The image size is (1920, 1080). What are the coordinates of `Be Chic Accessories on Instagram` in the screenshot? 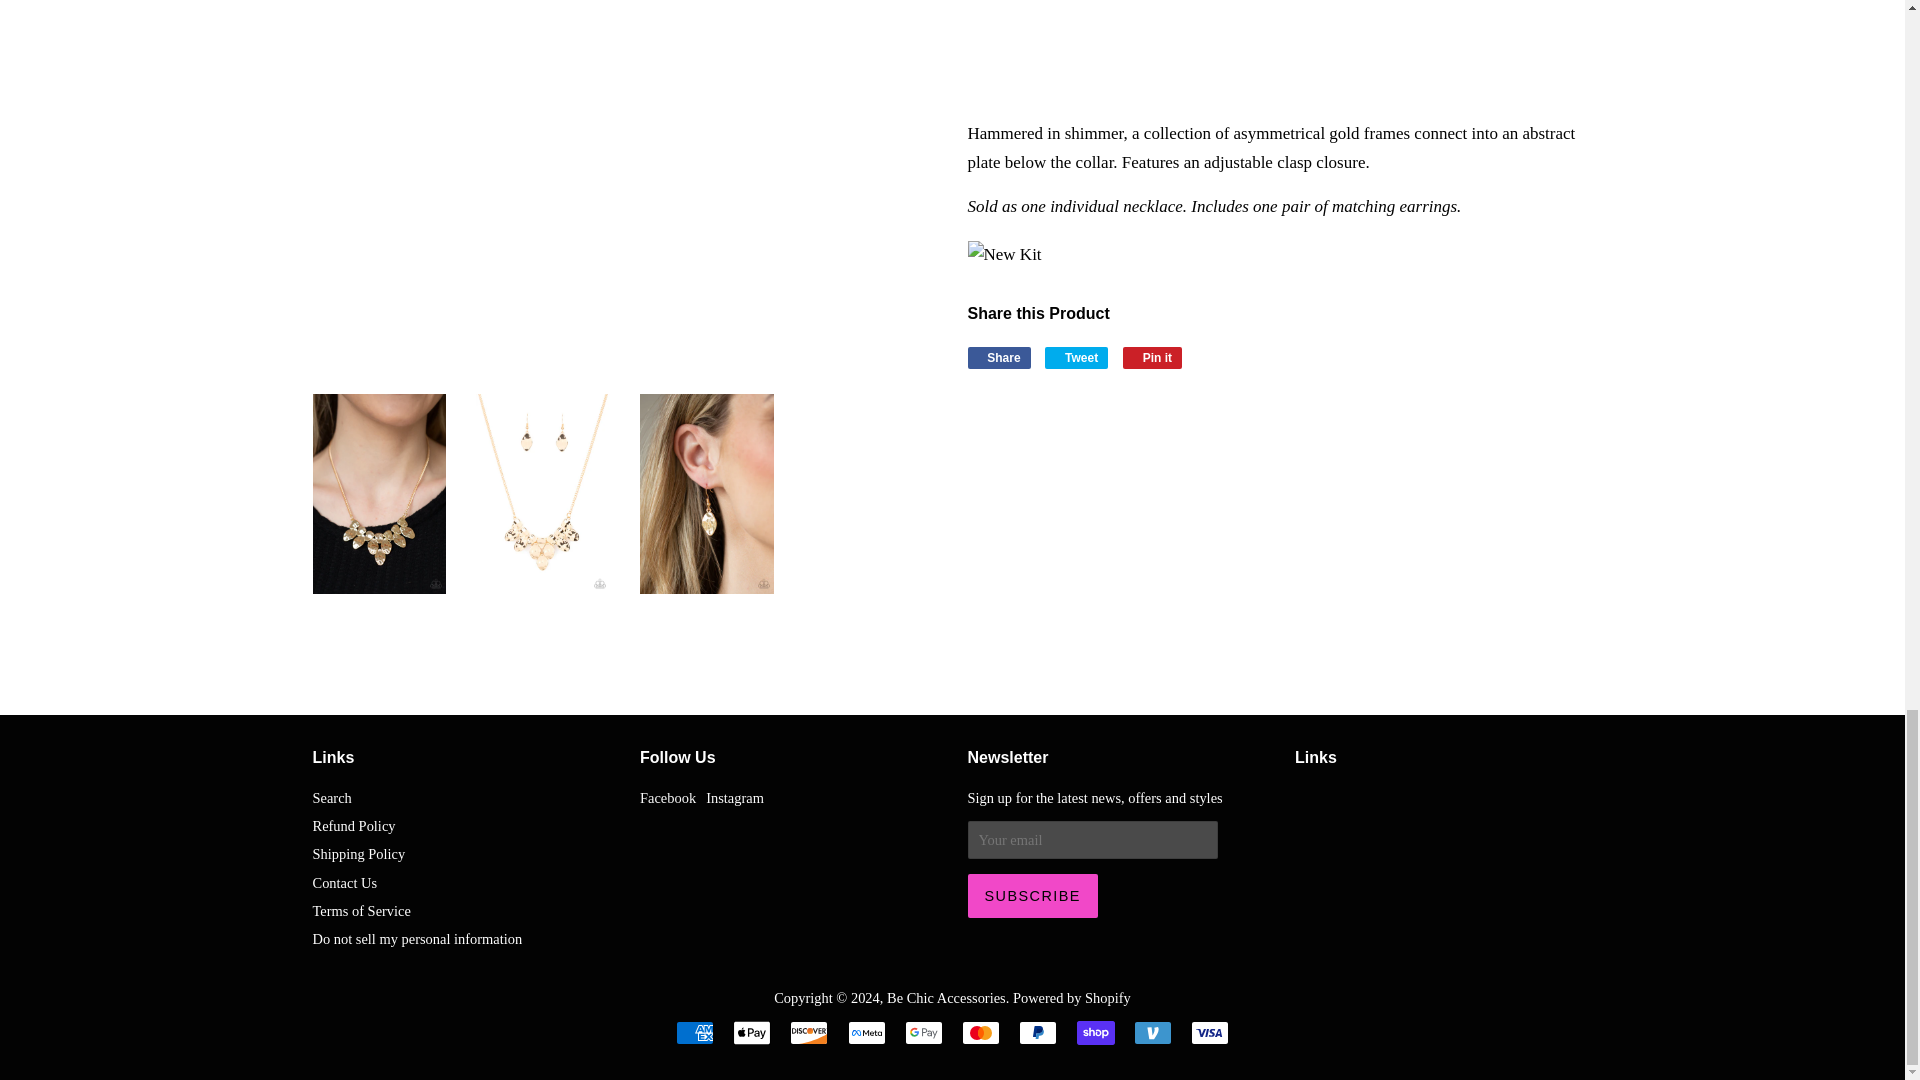 It's located at (735, 797).